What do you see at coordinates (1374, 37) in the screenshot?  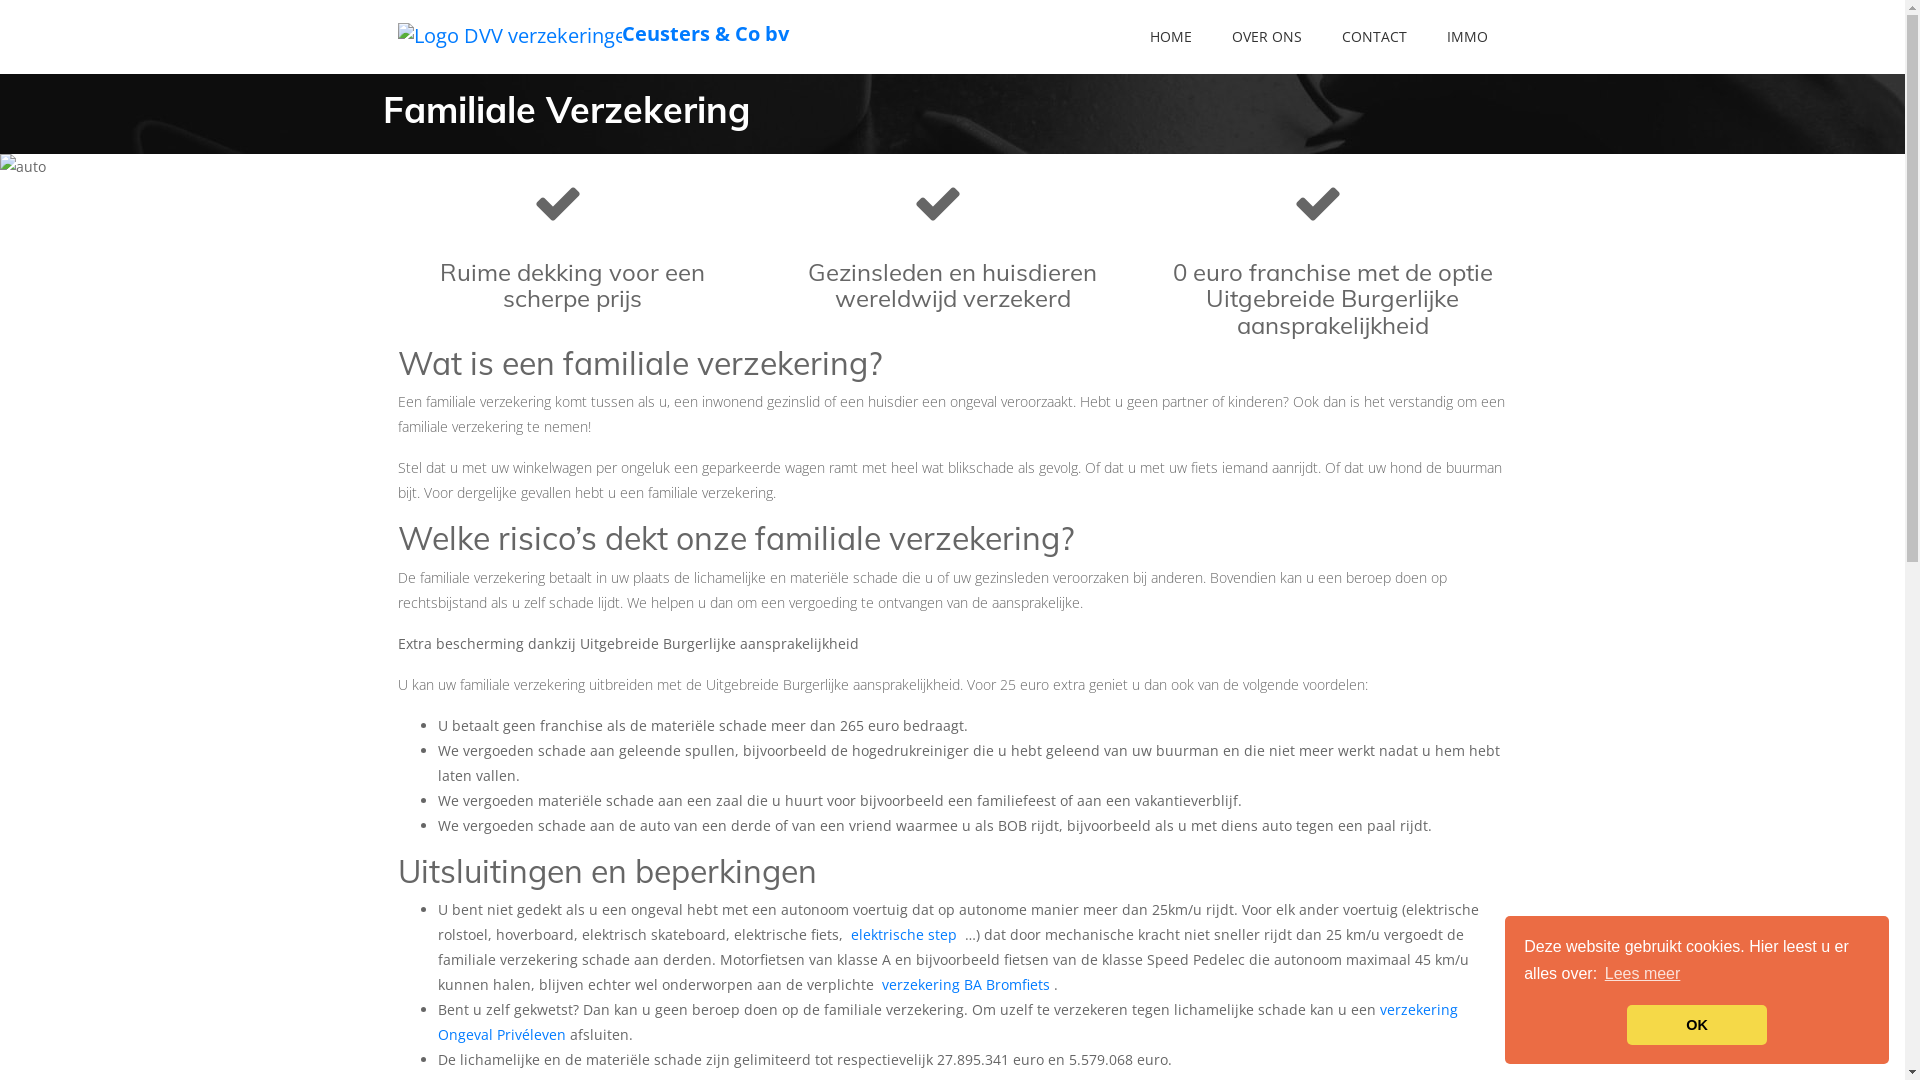 I see `CONTACT` at bounding box center [1374, 37].